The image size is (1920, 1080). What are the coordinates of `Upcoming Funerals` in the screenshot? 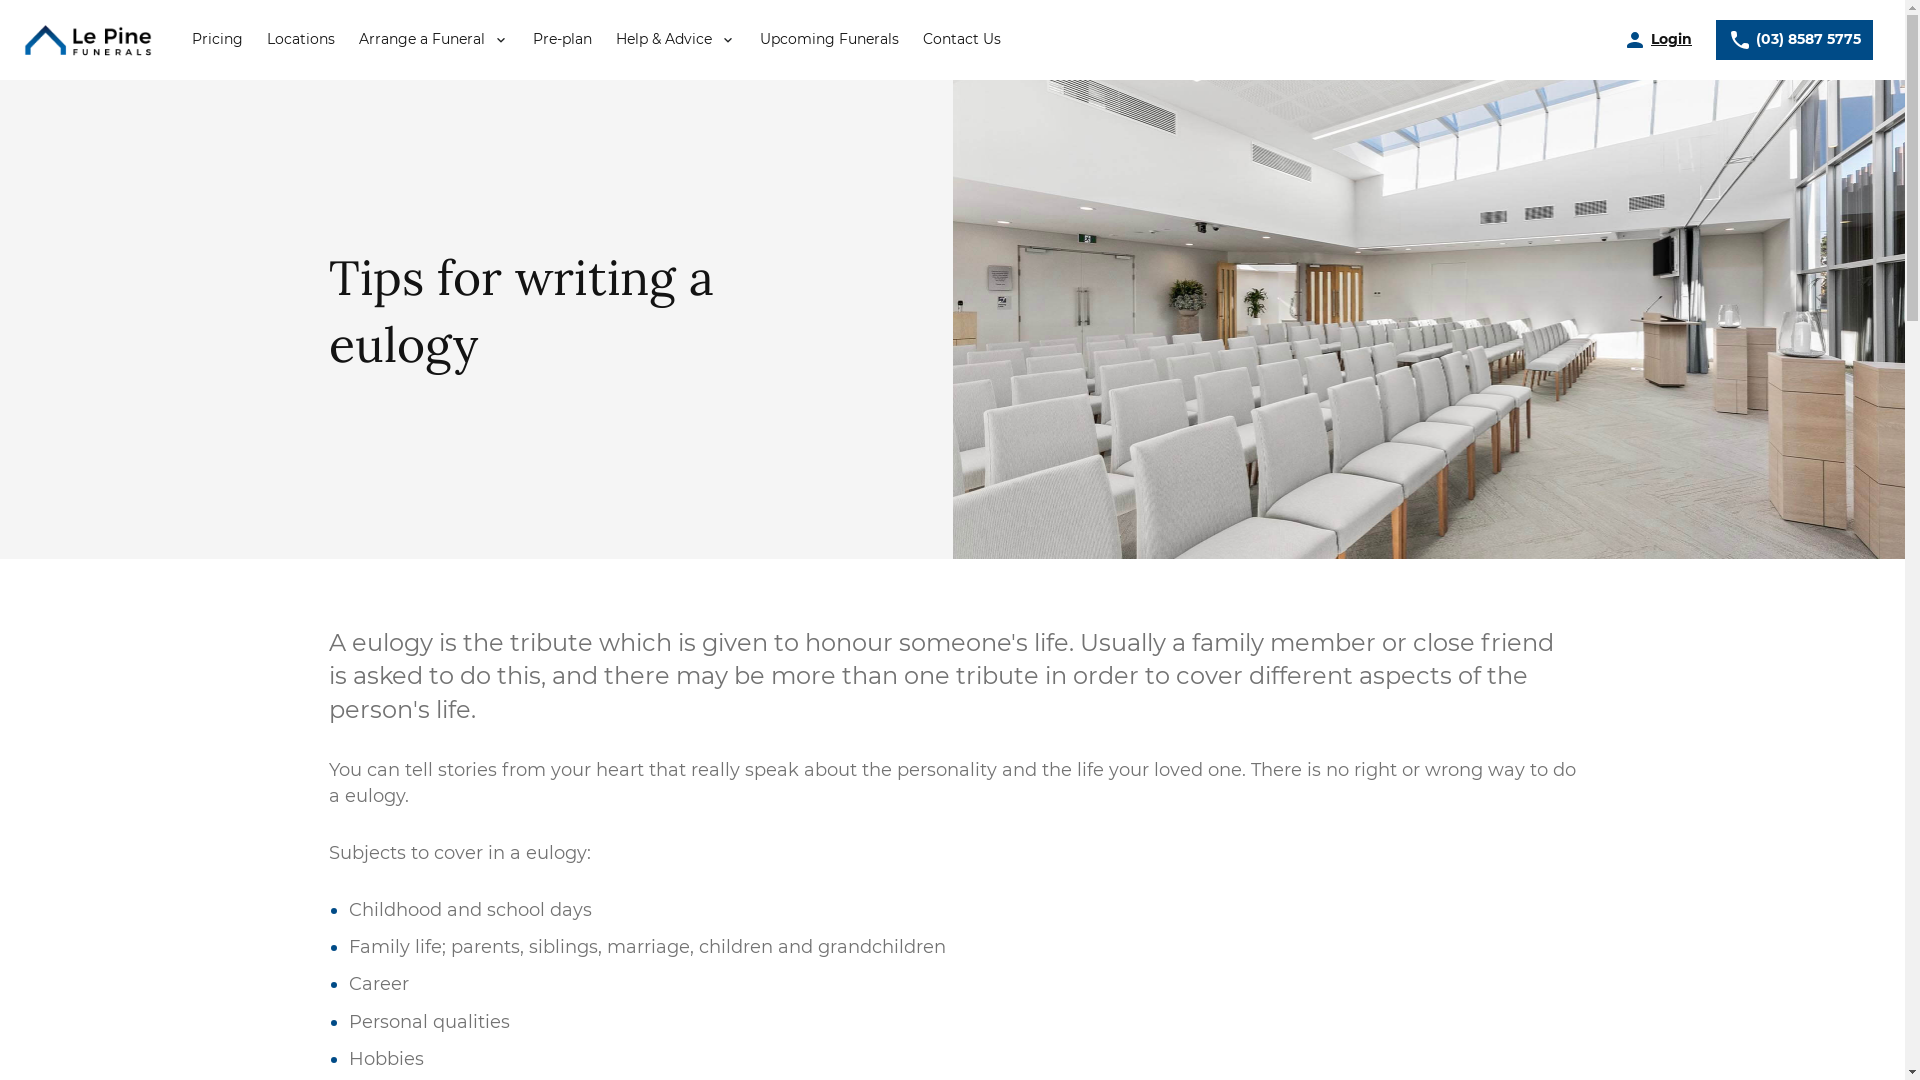 It's located at (830, 40).